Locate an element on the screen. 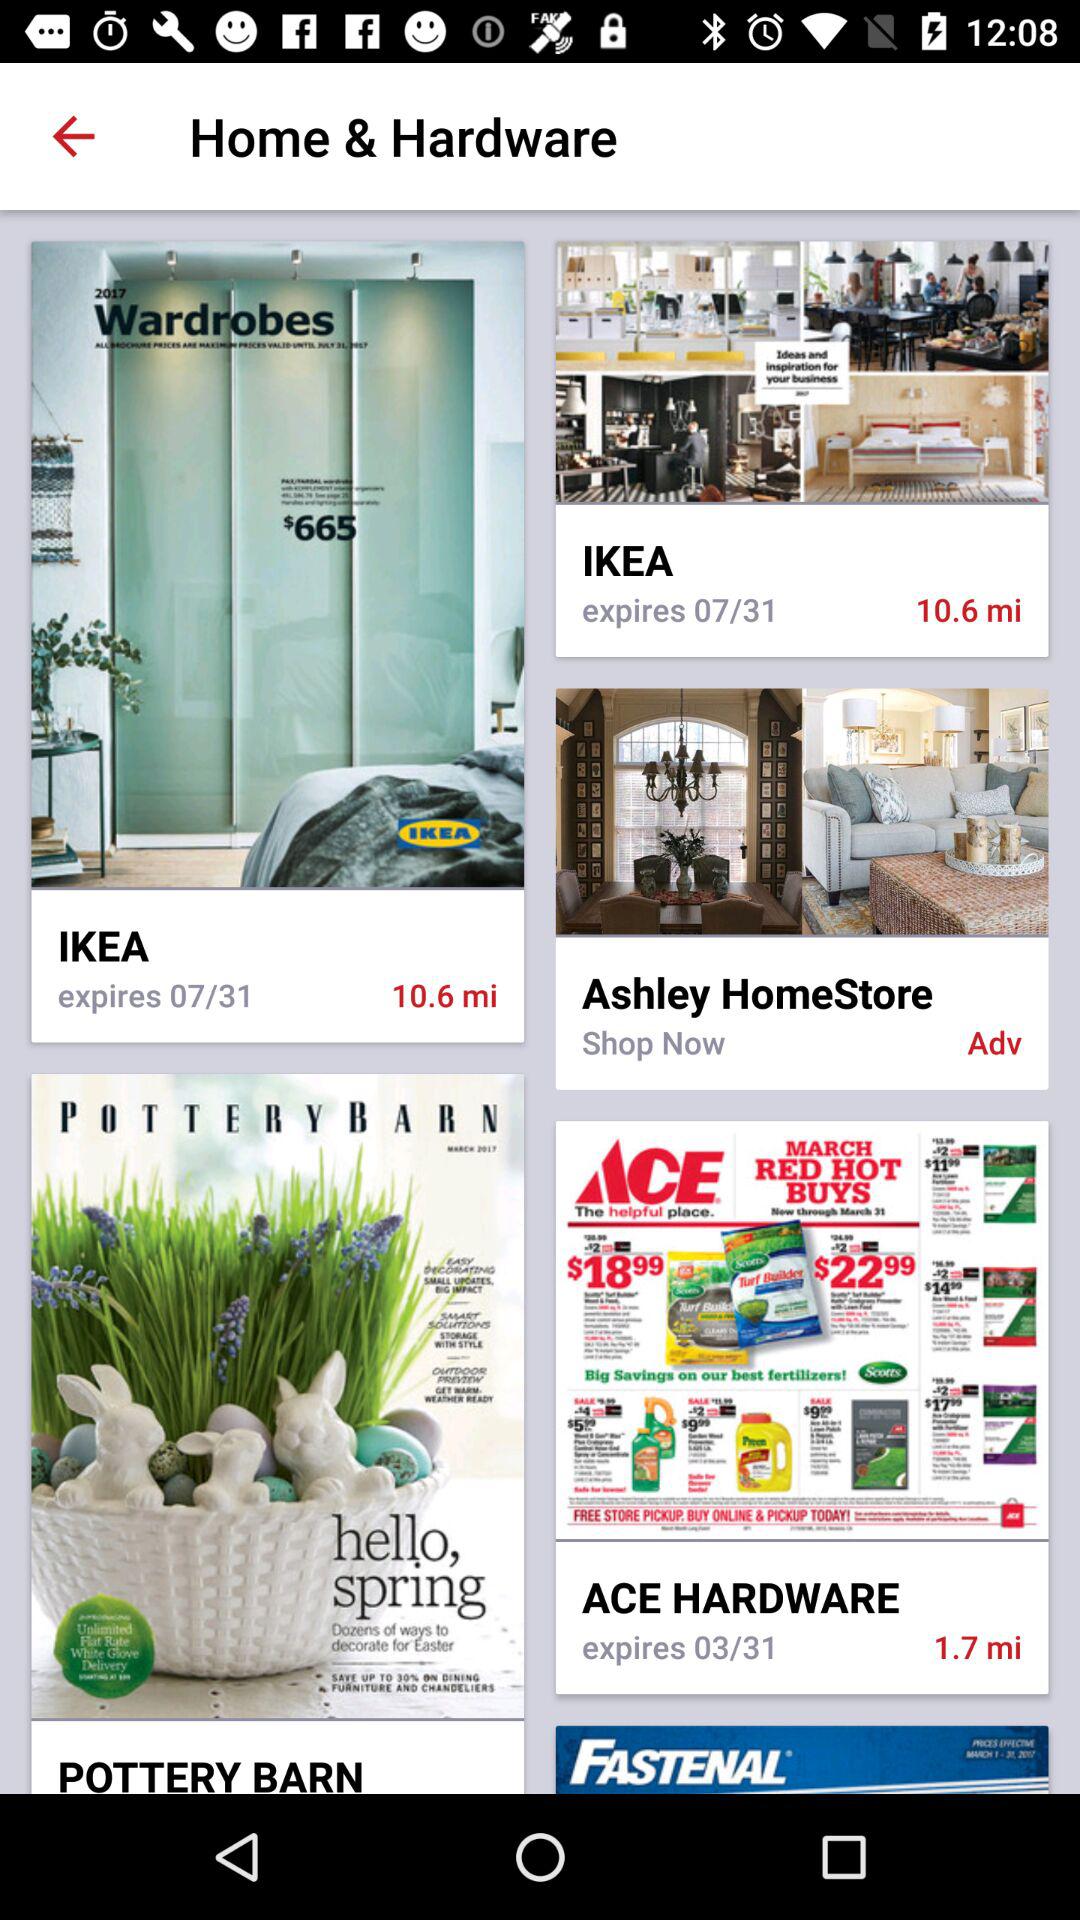  select the item above ashley homestore item is located at coordinates (802, 936).